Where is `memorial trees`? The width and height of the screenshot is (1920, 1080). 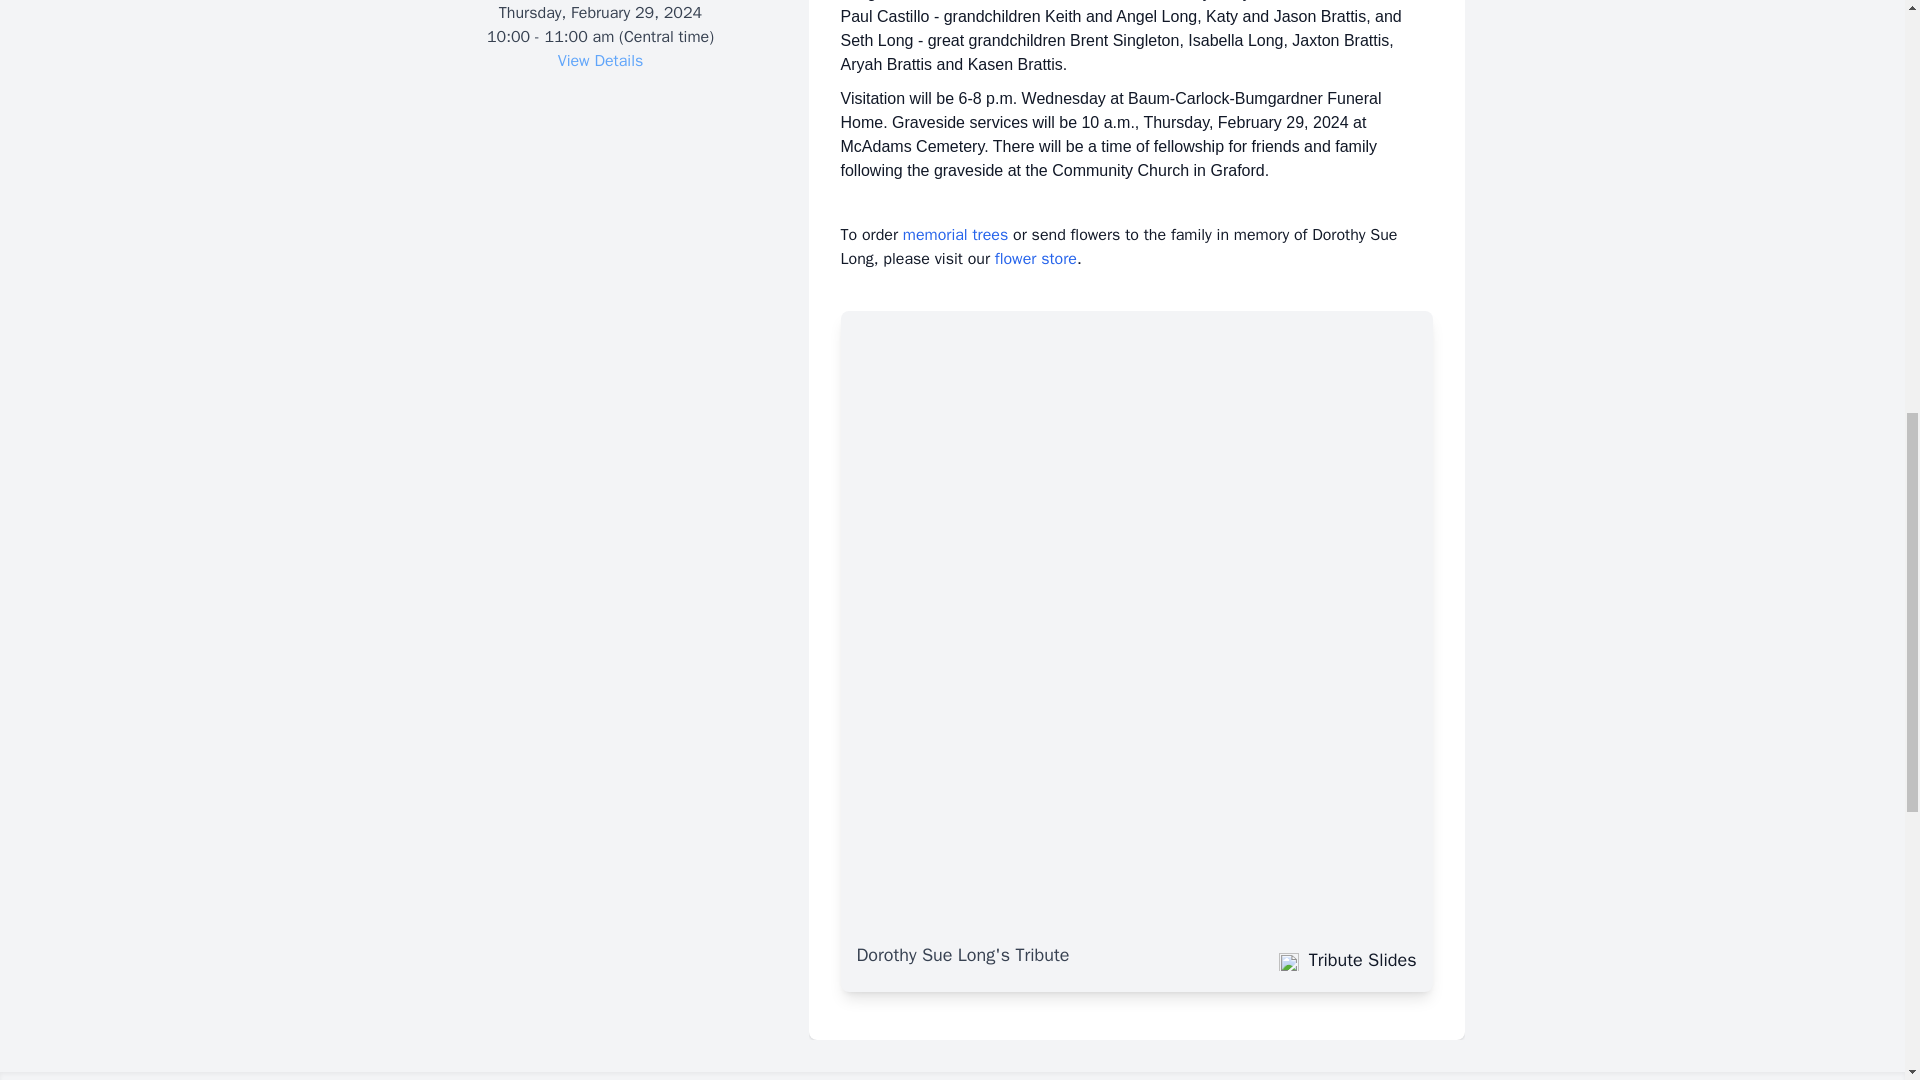
memorial trees is located at coordinates (955, 234).